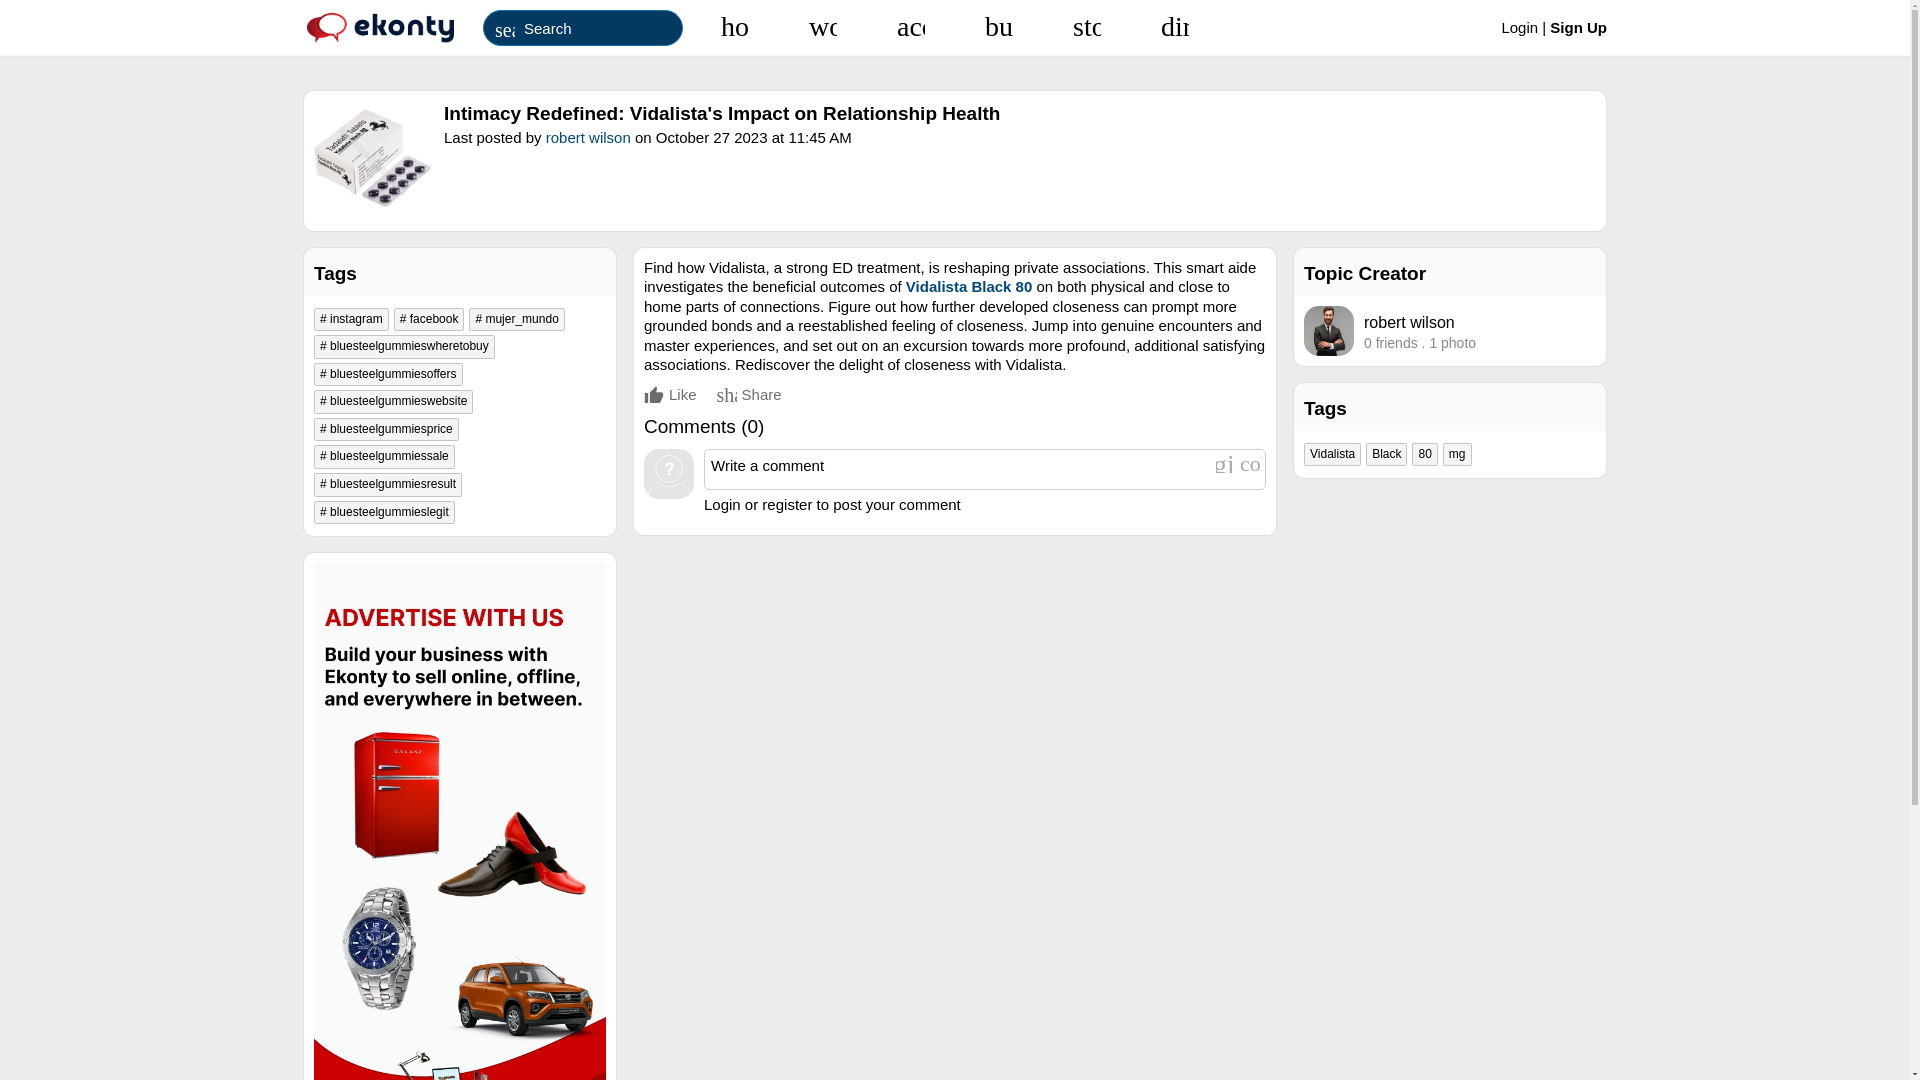  What do you see at coordinates (1424, 453) in the screenshot?
I see `80` at bounding box center [1424, 453].